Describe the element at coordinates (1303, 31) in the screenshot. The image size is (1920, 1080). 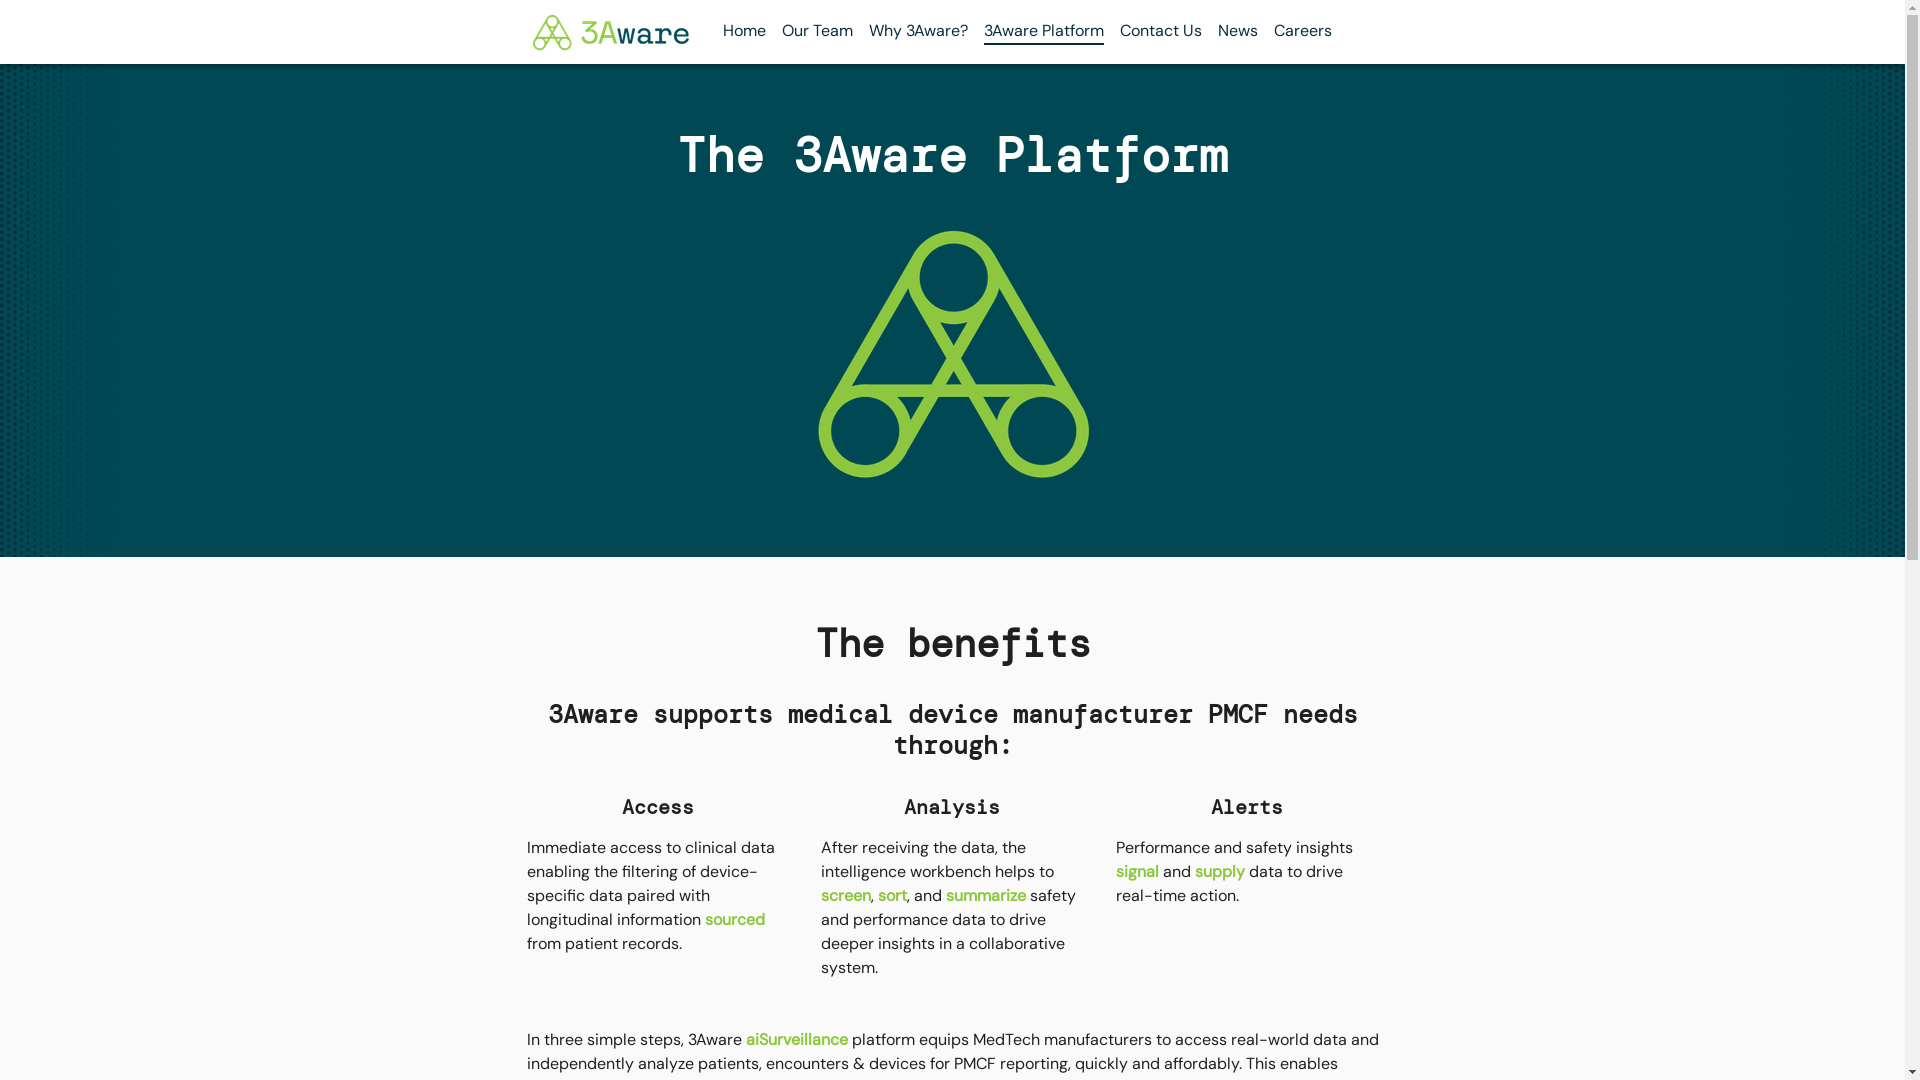
I see `Careers` at that location.